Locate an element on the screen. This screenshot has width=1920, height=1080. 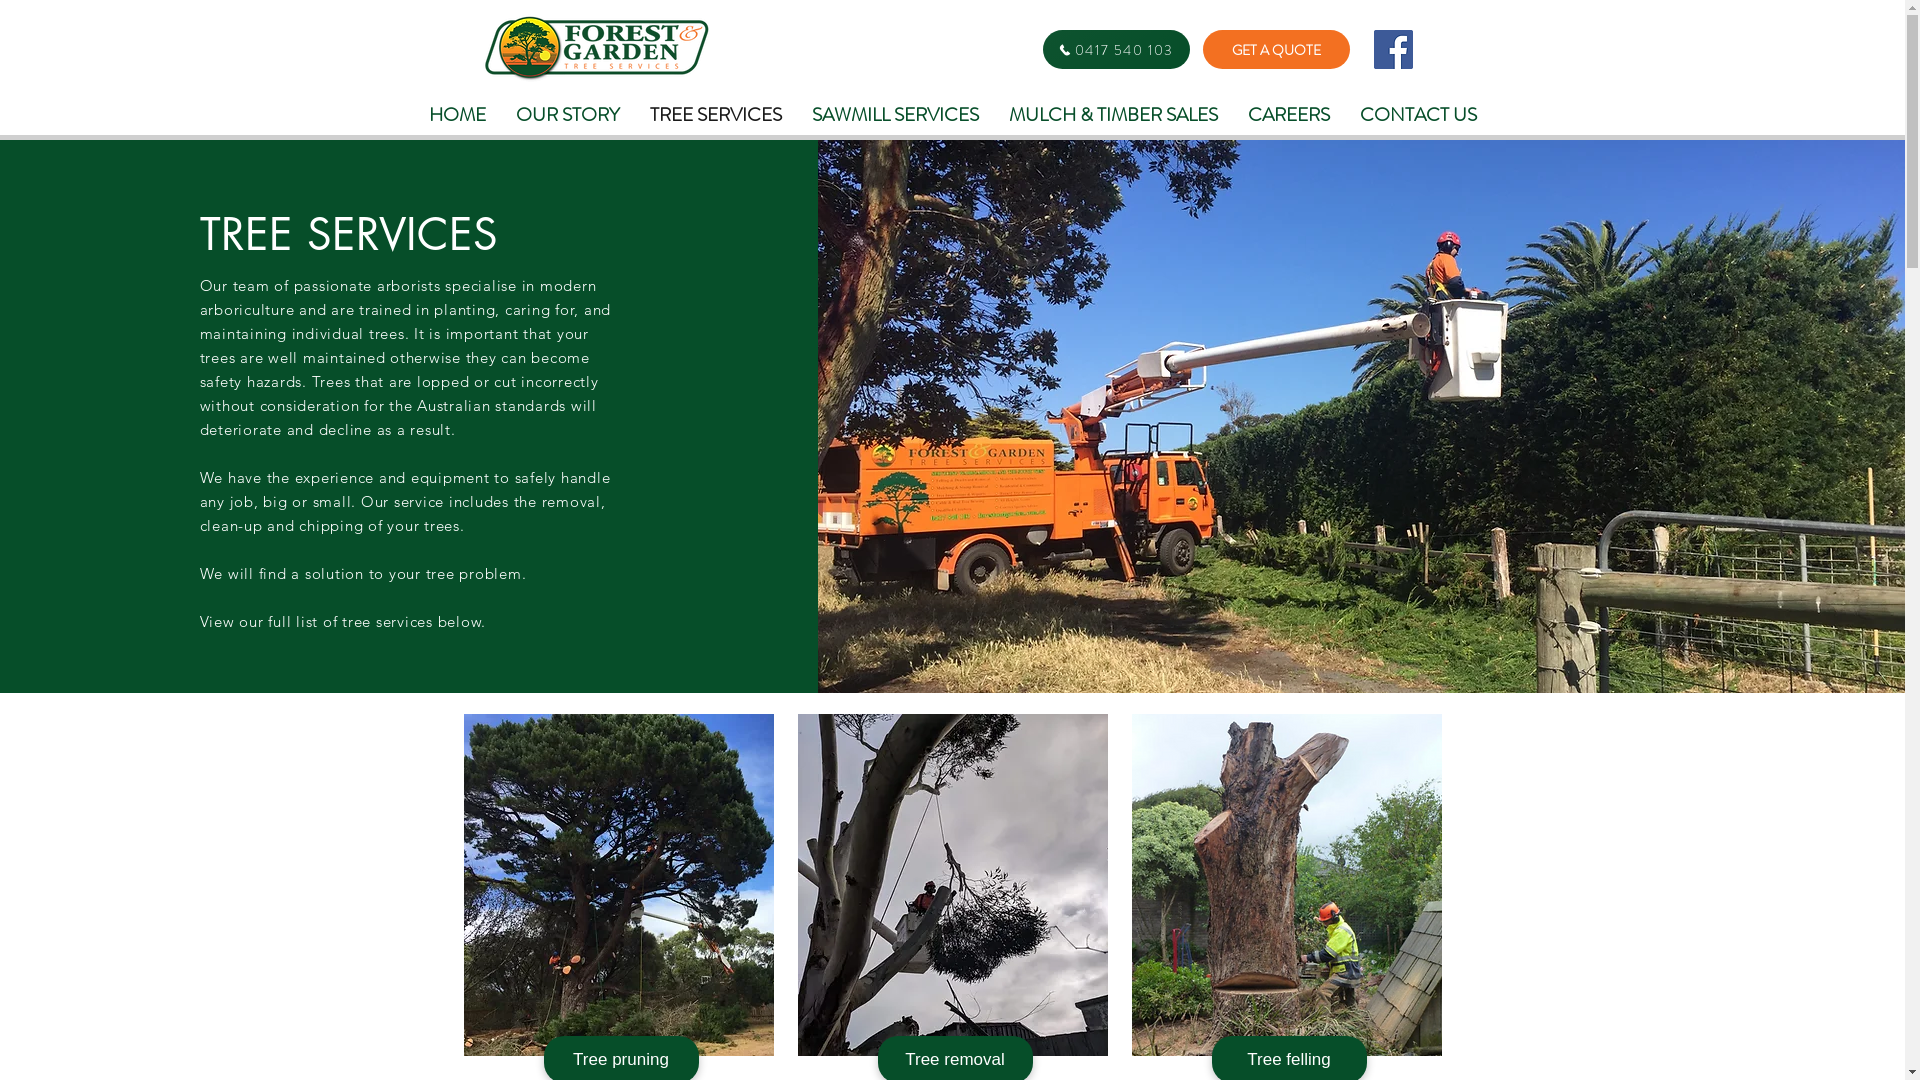
GET A QUOTE is located at coordinates (1276, 50).